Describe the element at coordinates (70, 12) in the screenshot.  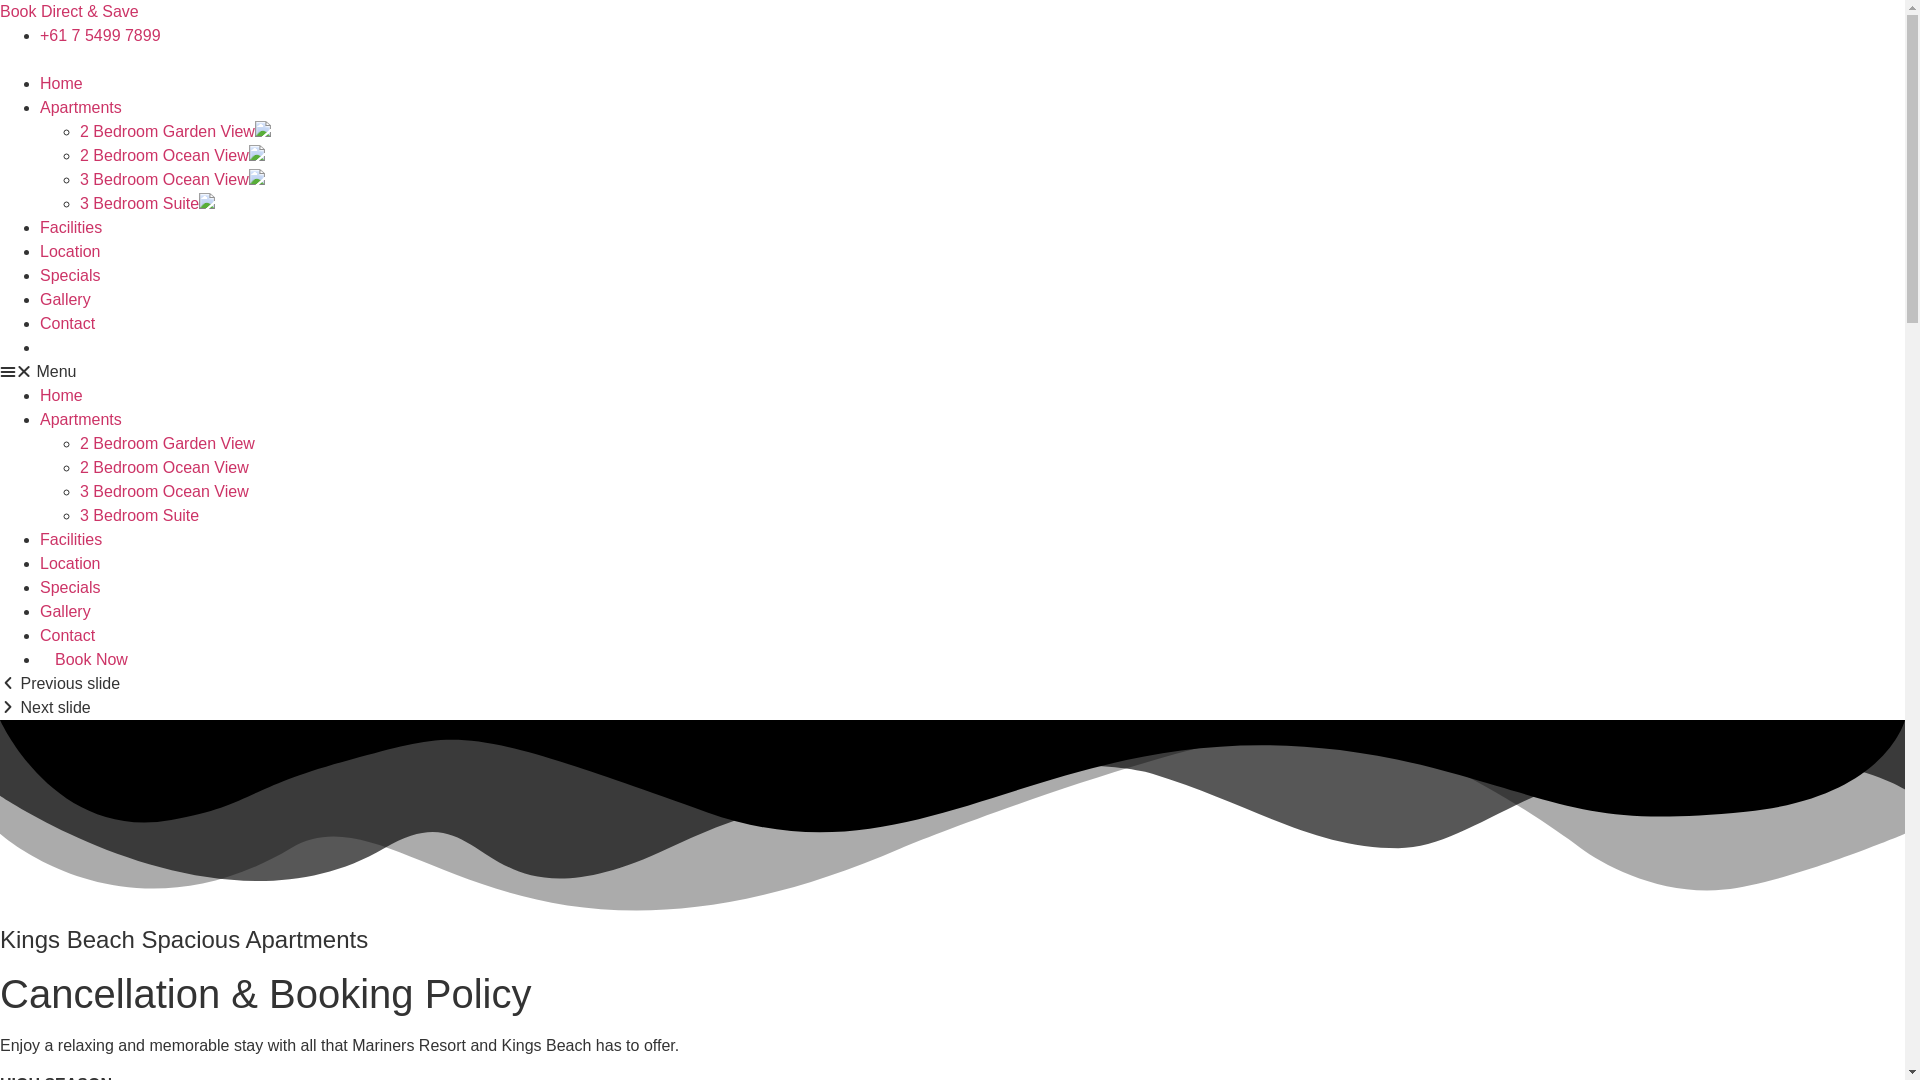
I see `Book Direct & Save` at that location.